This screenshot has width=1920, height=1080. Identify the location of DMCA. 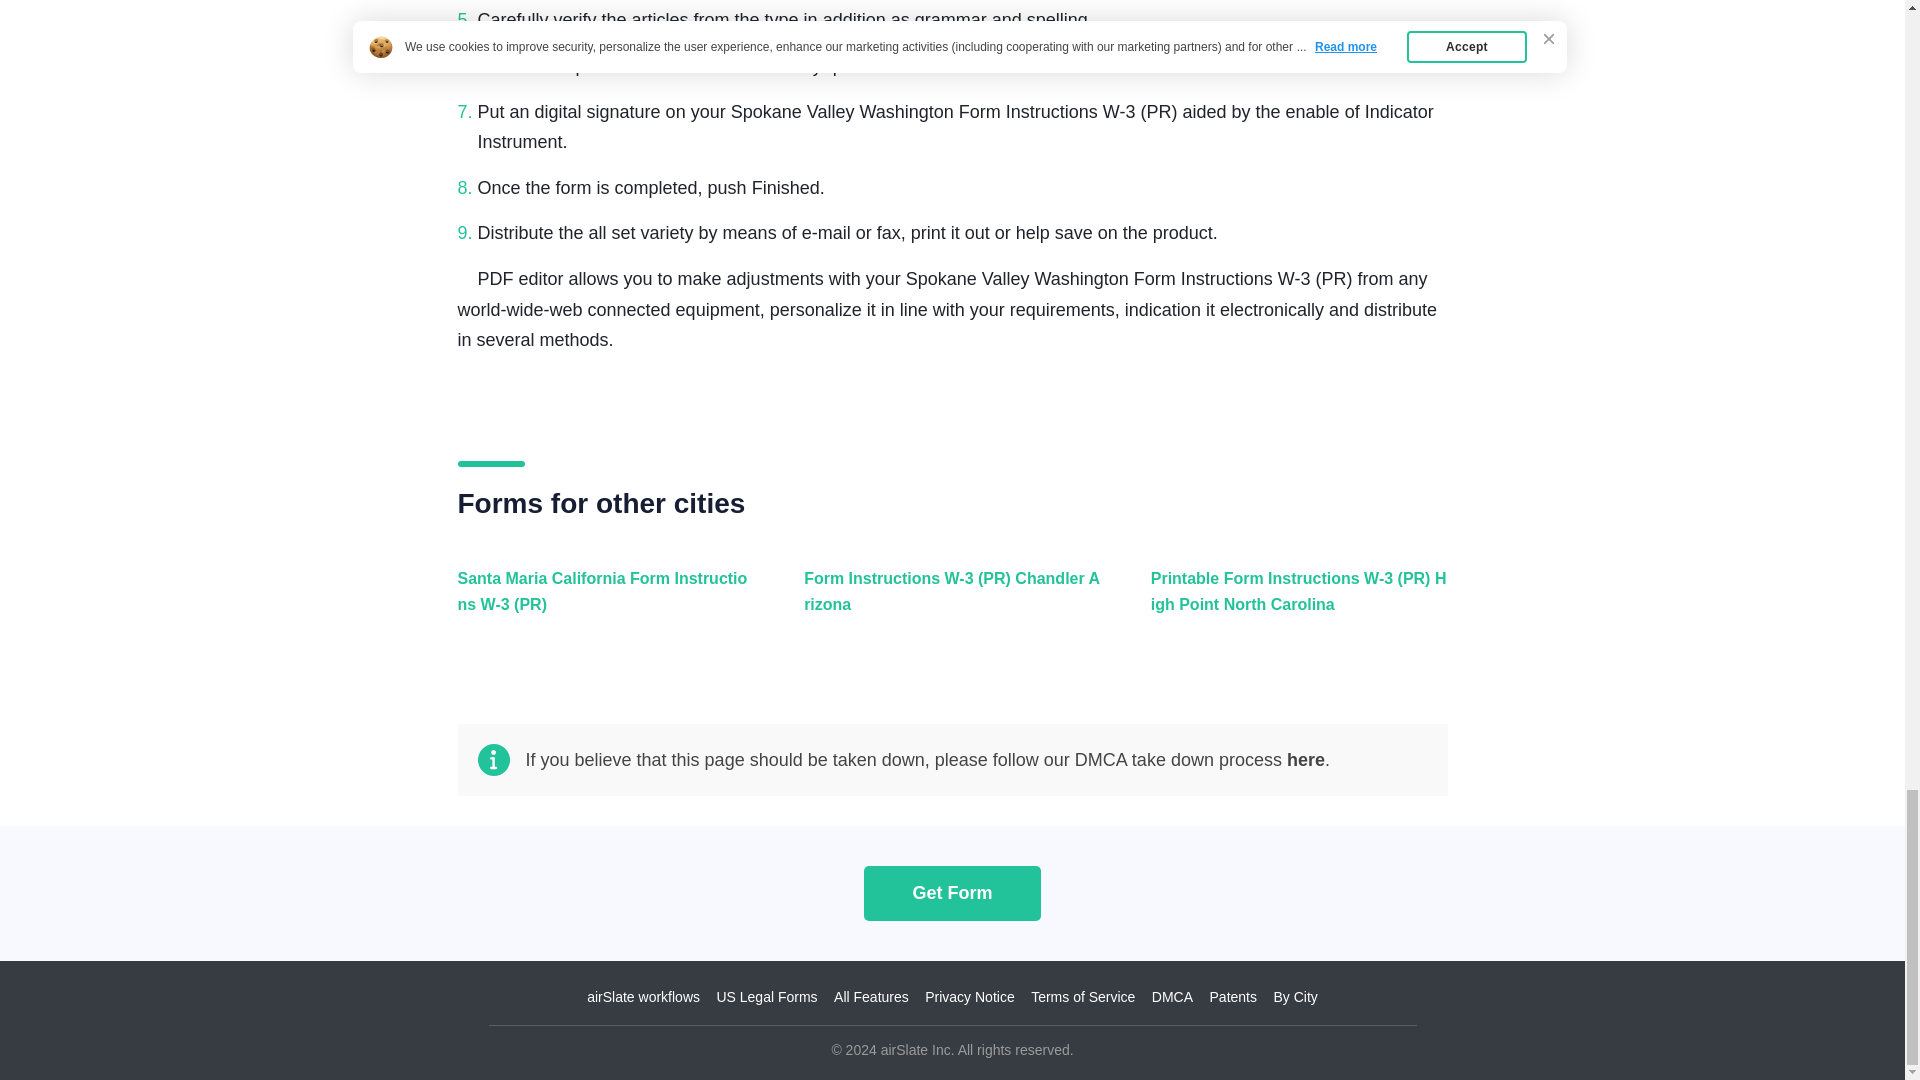
(1172, 997).